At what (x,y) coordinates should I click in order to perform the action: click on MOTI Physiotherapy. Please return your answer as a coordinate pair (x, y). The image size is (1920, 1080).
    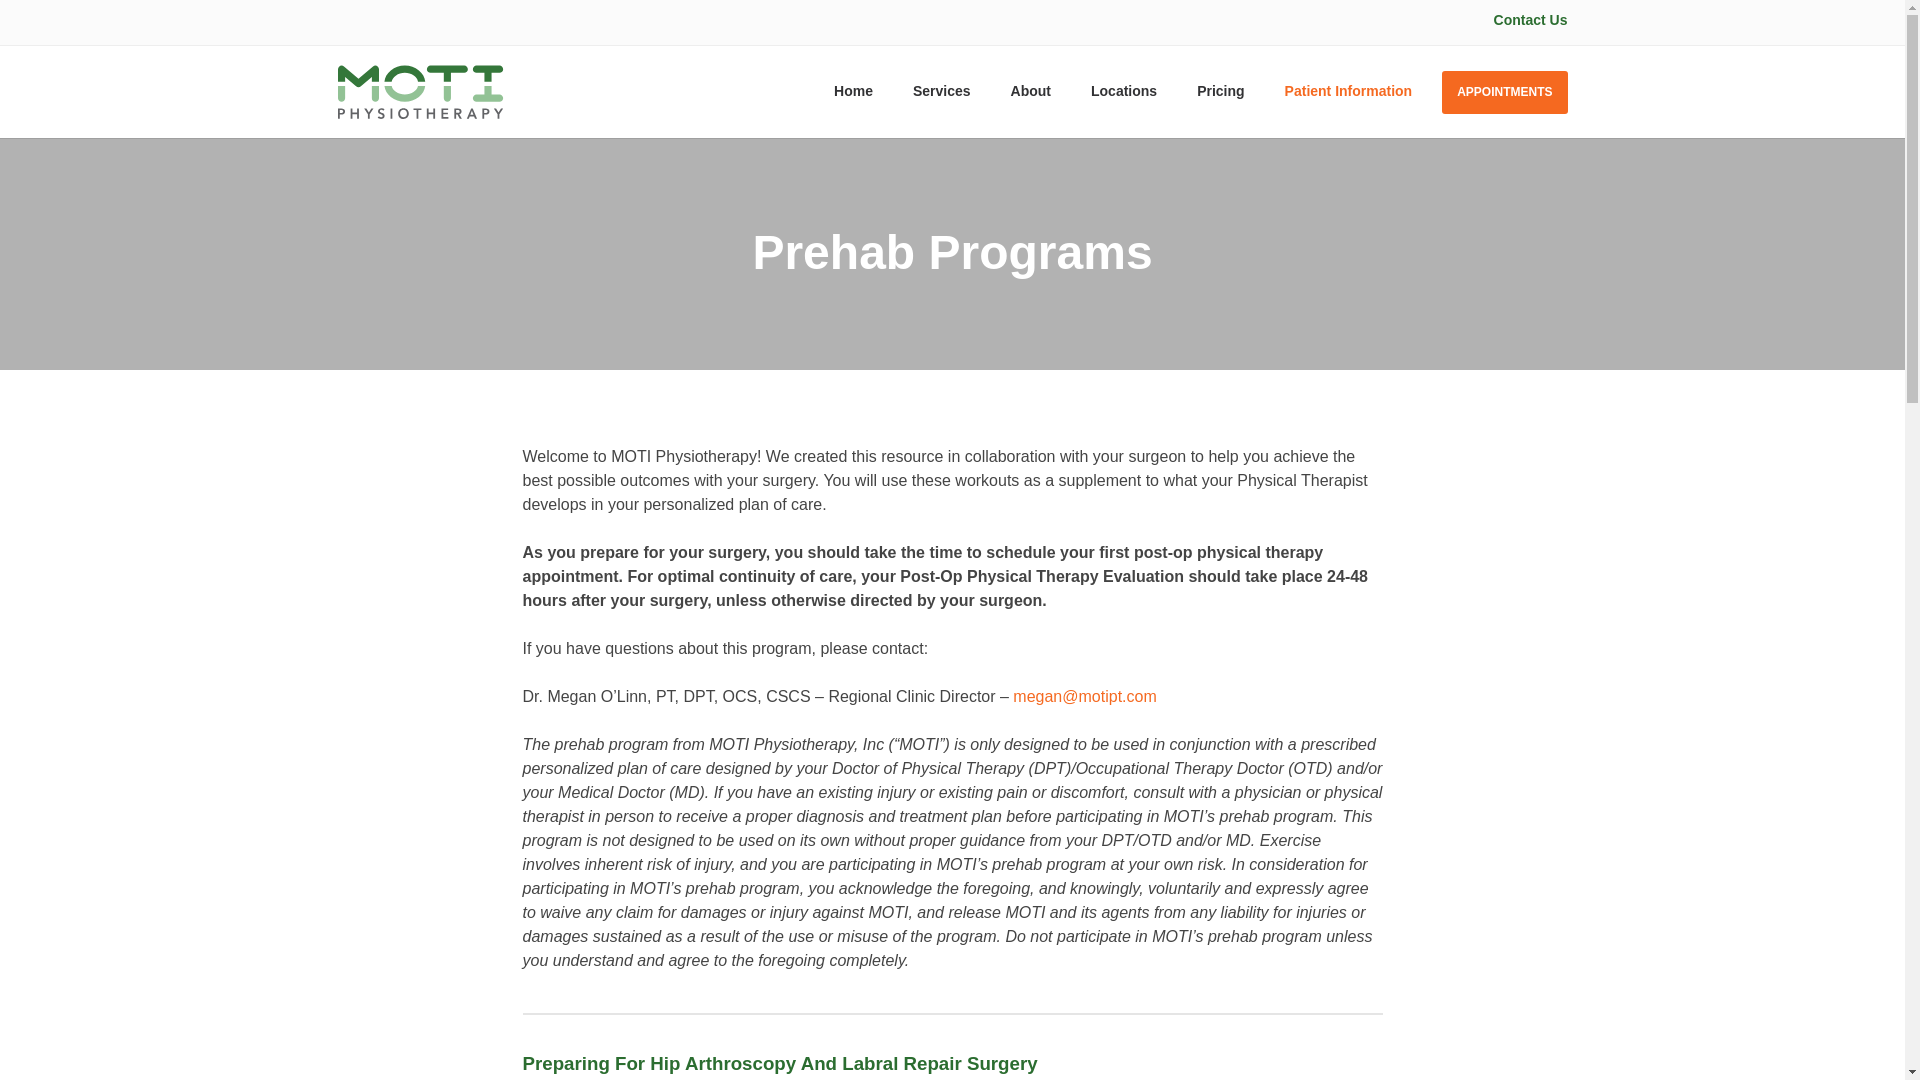
    Looking at the image, I should click on (420, 91).